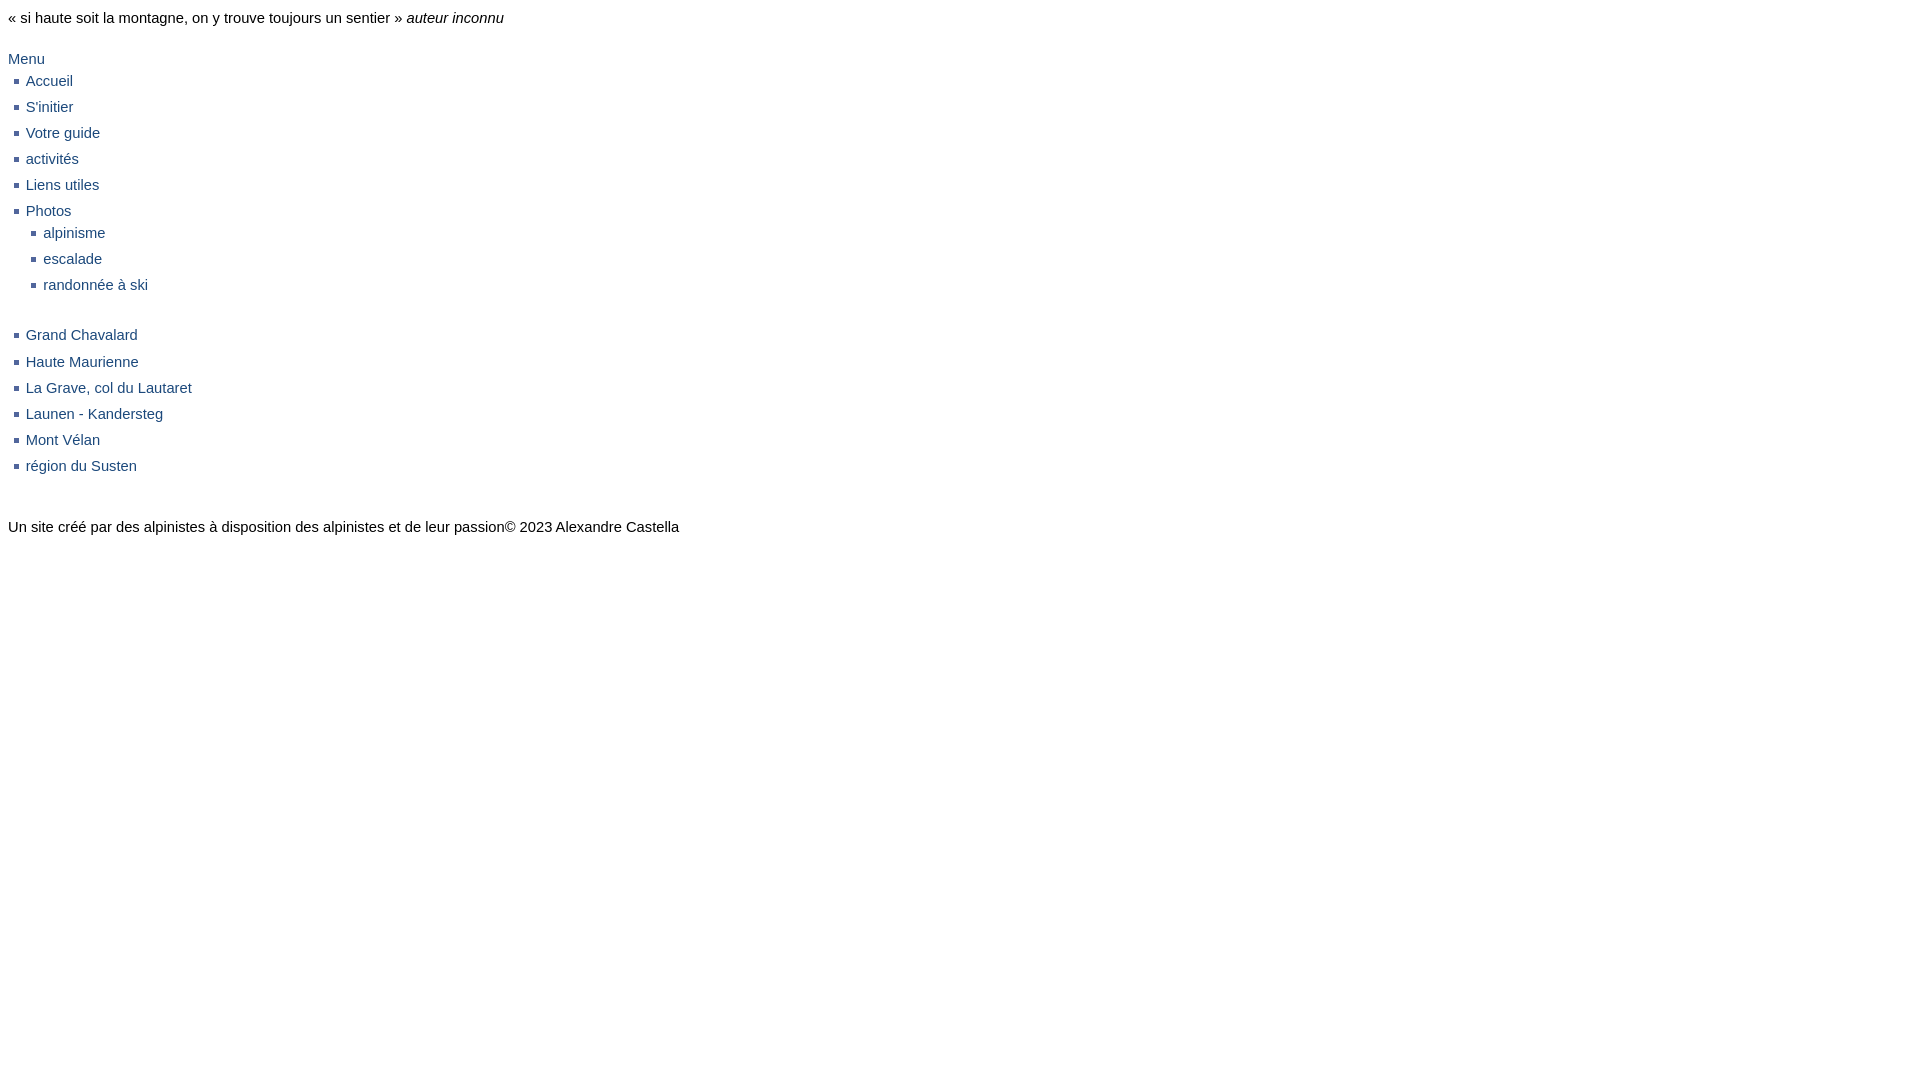  I want to click on Launen - Kandersteg, so click(94, 414).